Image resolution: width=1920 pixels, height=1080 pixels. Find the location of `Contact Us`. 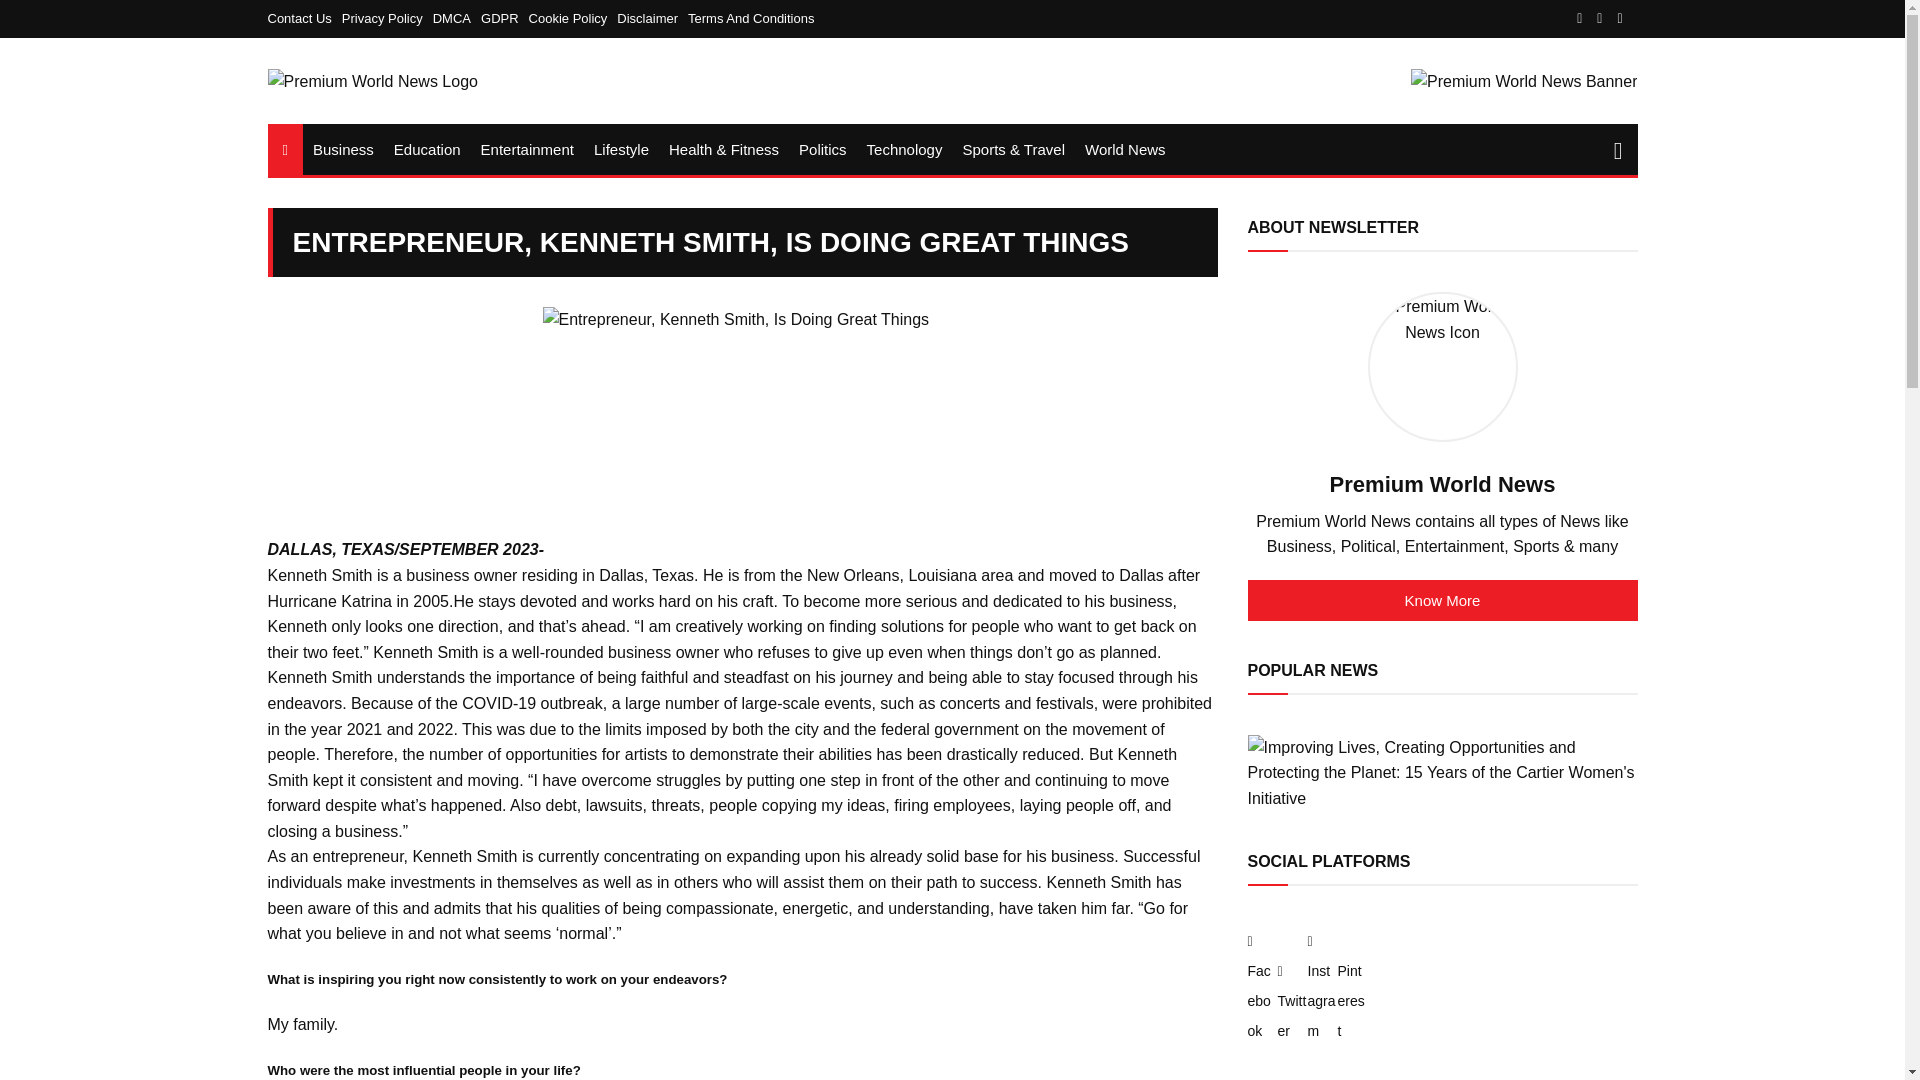

Contact Us is located at coordinates (304, 18).